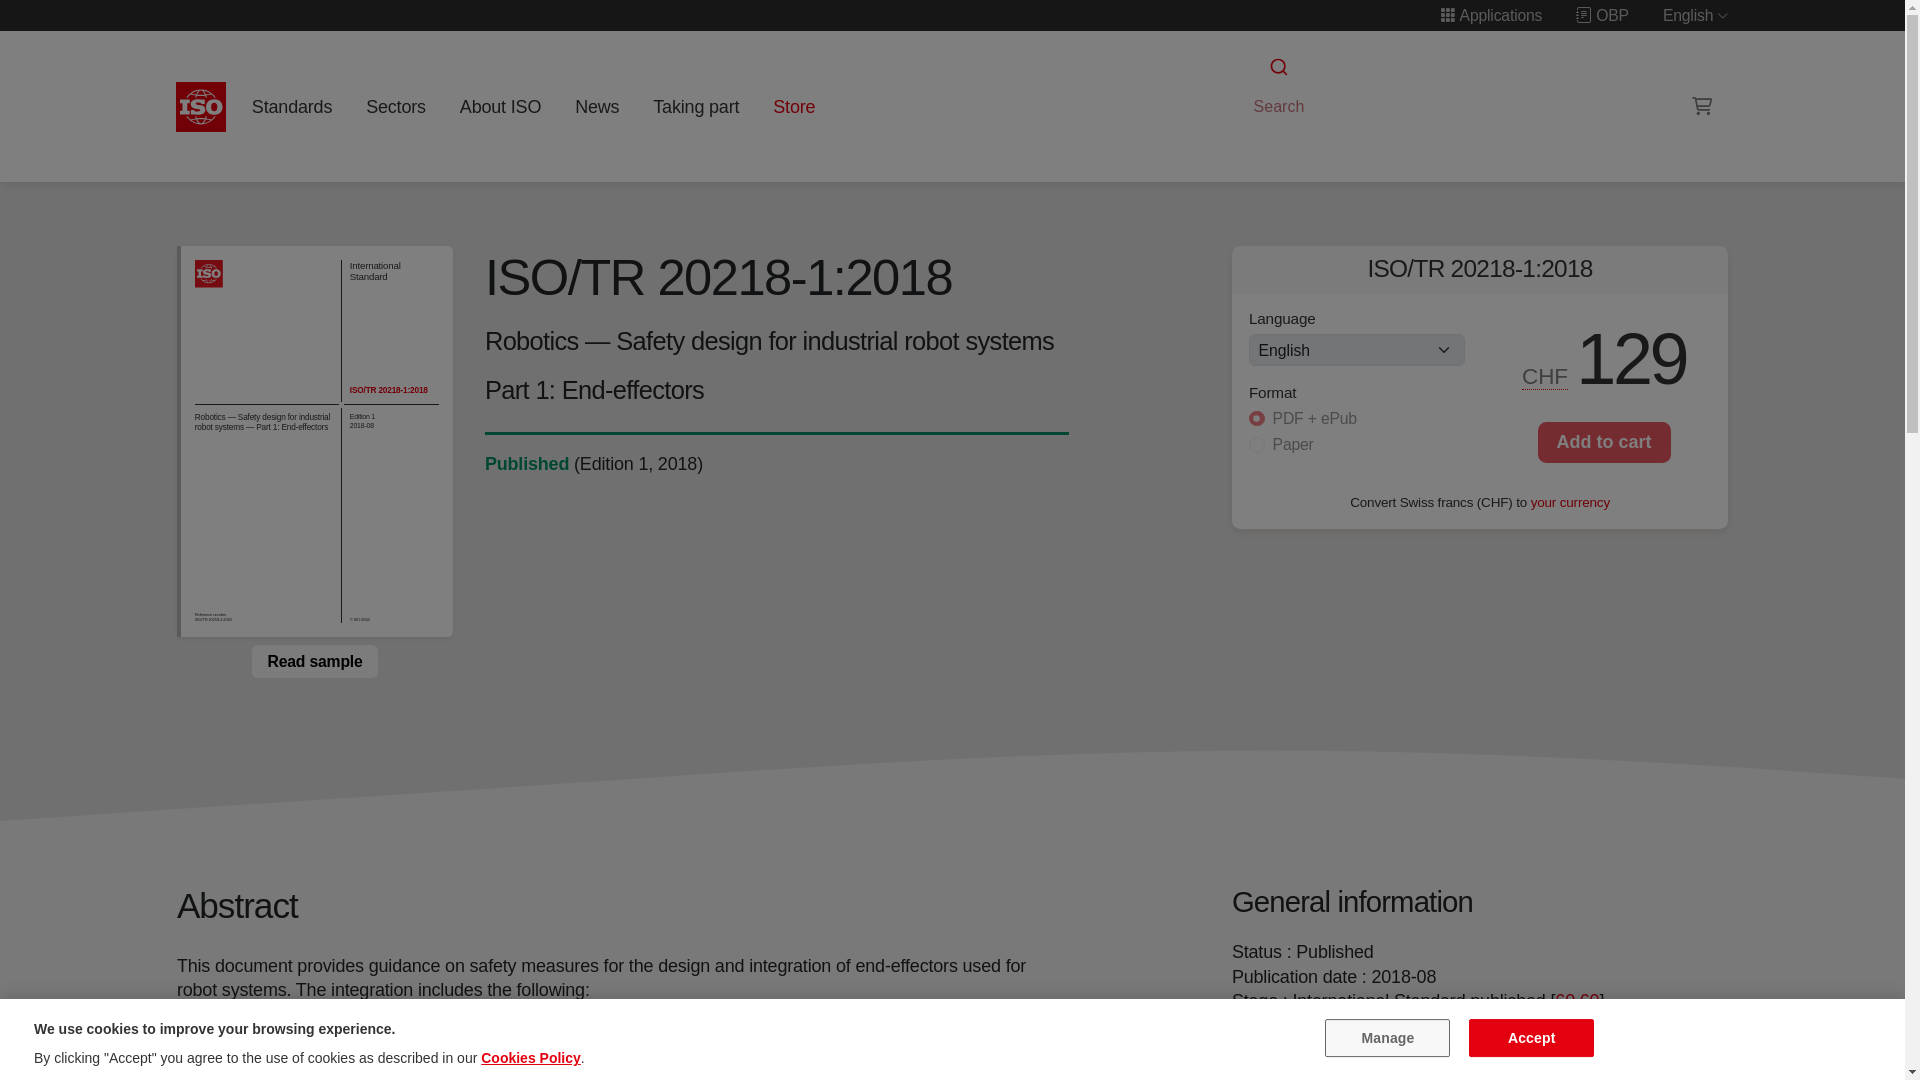  Describe the element at coordinates (1545, 376) in the screenshot. I see `Swiss francs` at that location.